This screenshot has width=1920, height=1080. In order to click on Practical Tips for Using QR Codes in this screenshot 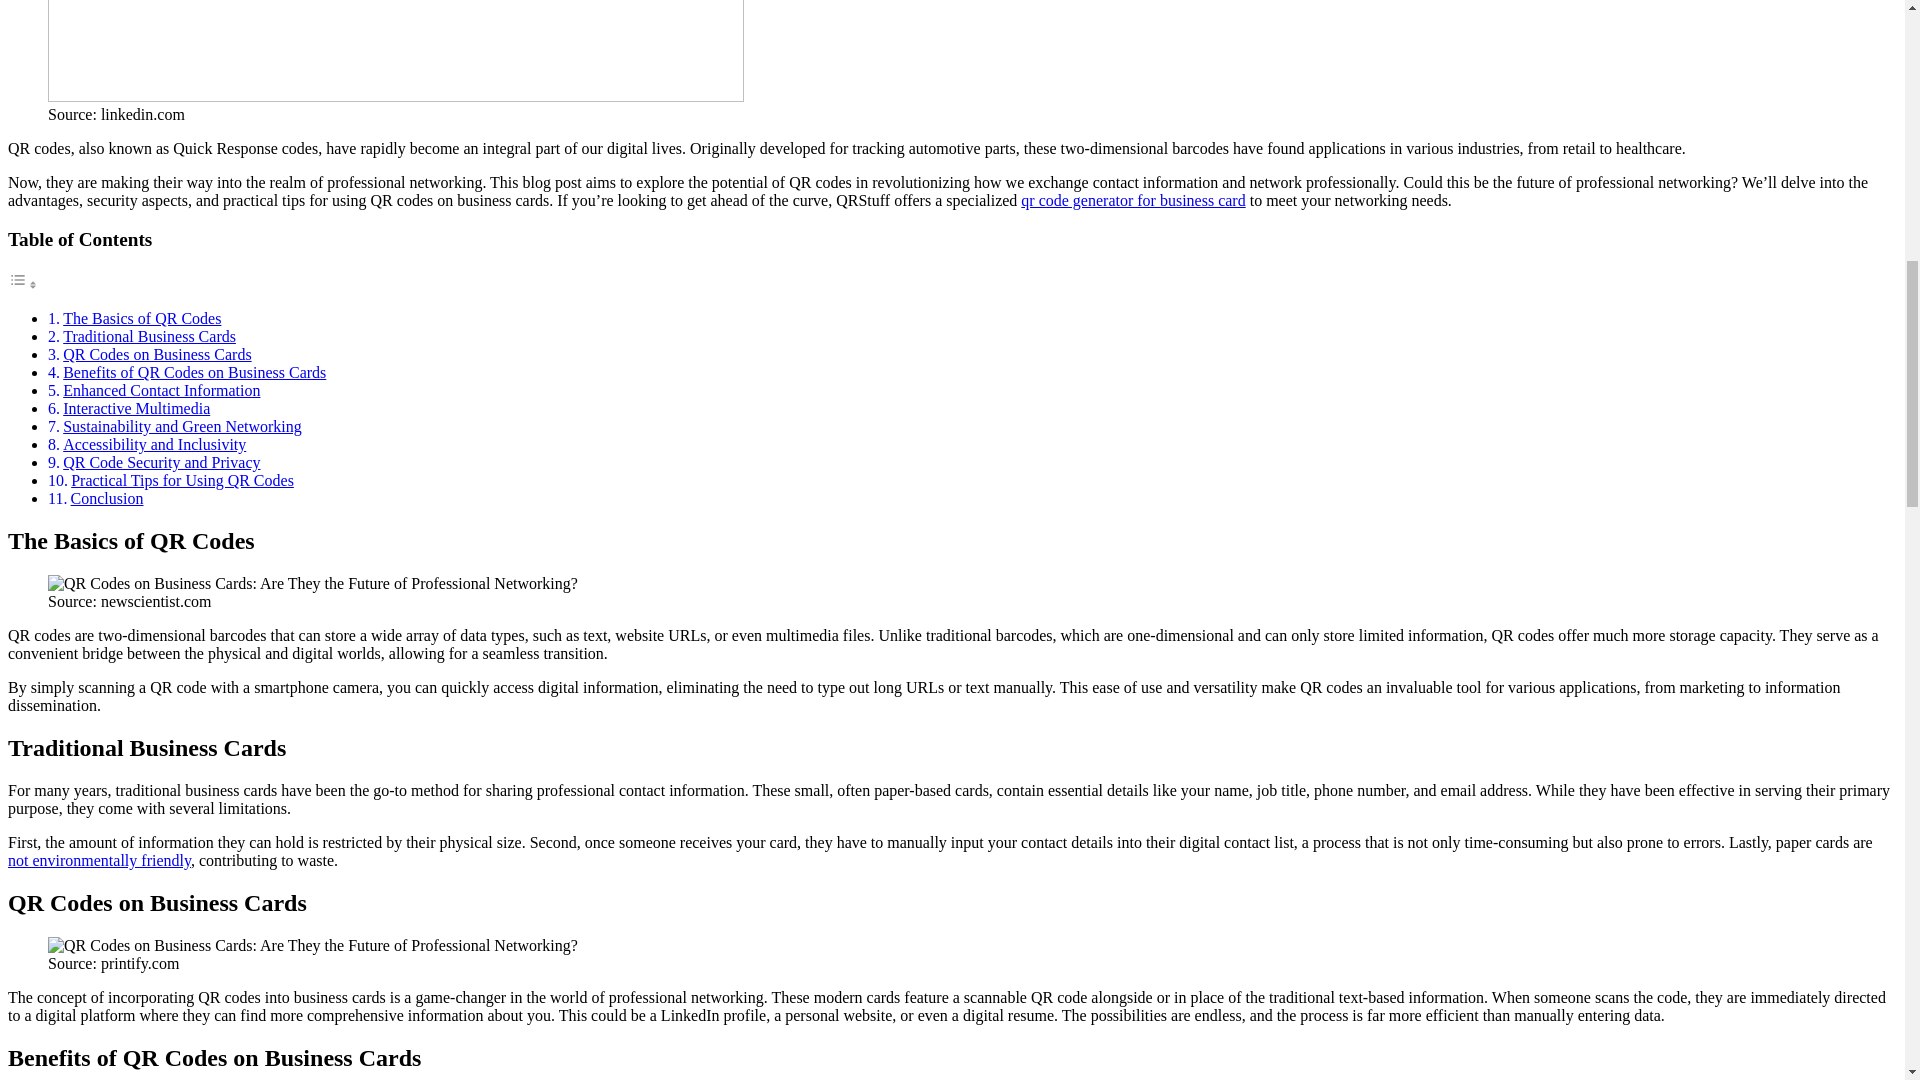, I will do `click(182, 480)`.